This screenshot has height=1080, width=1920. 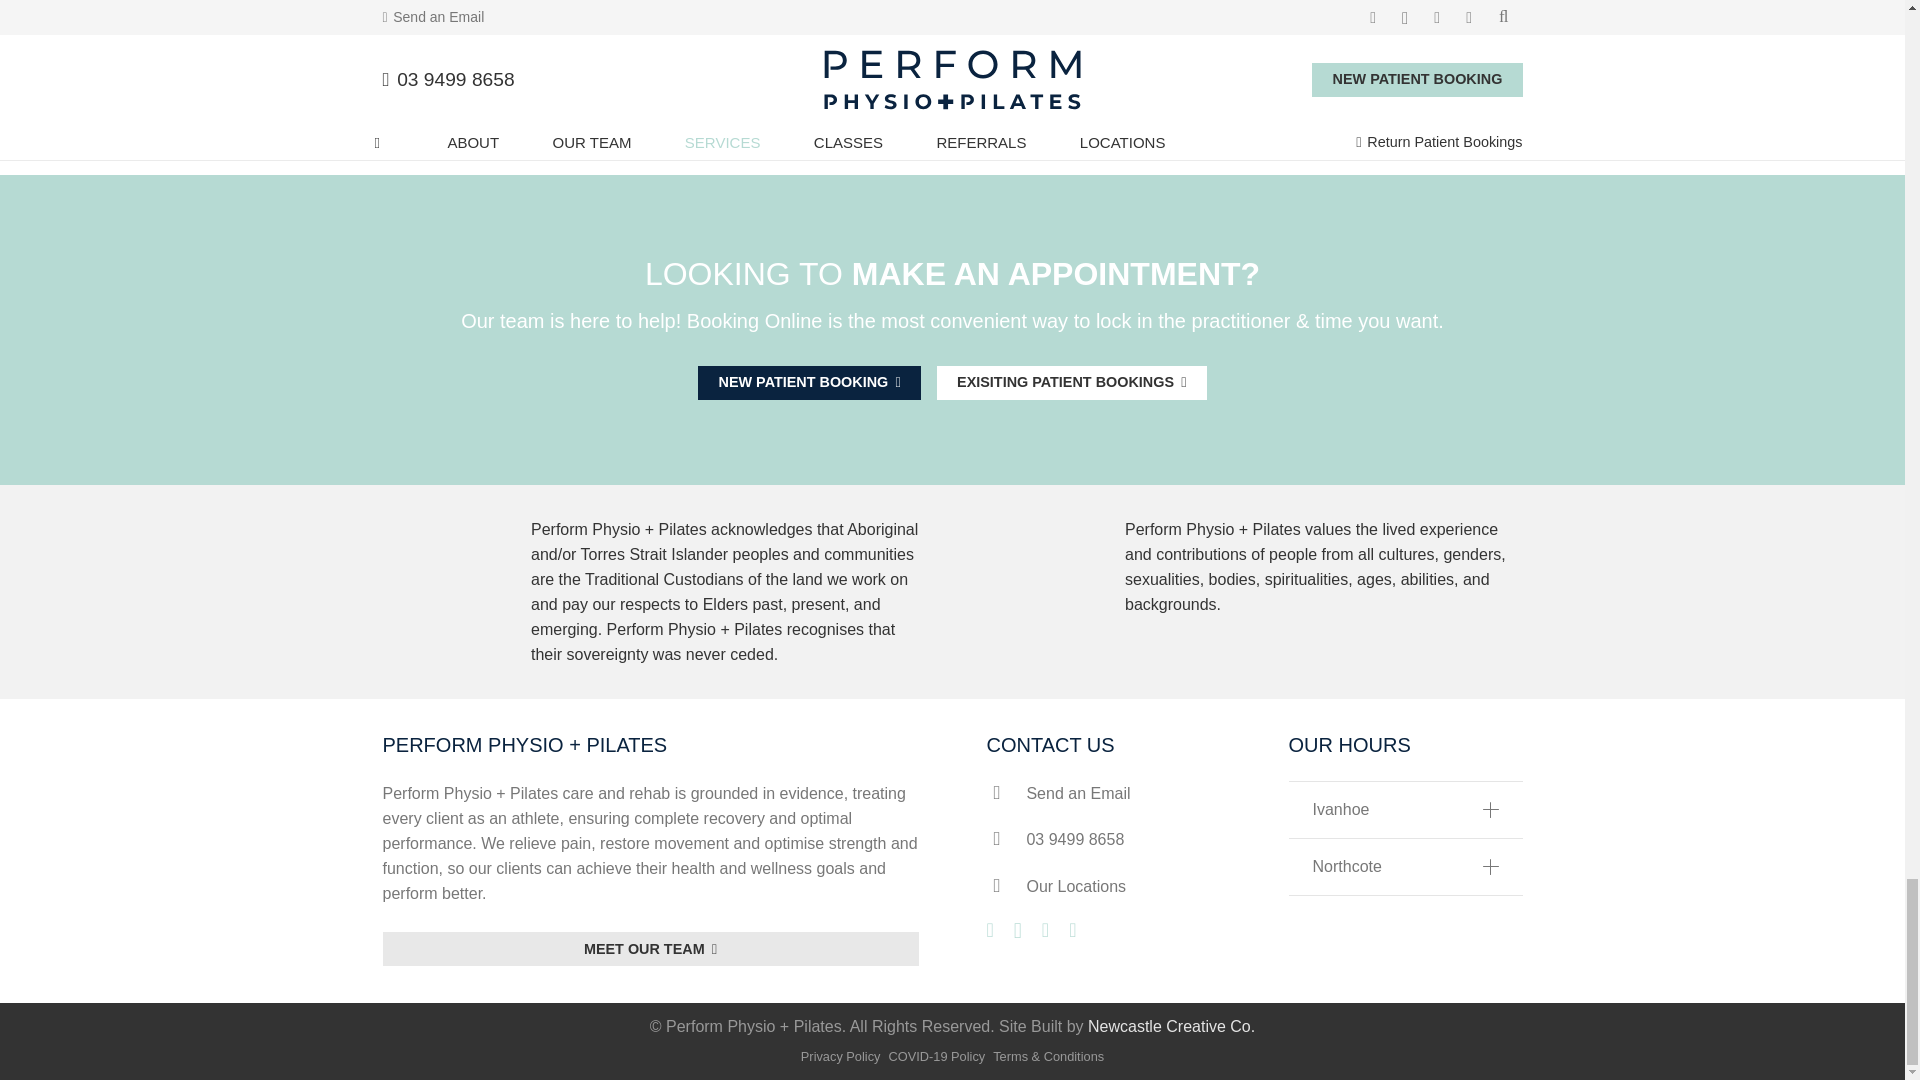 I want to click on Book Online, so click(x=650, y=949).